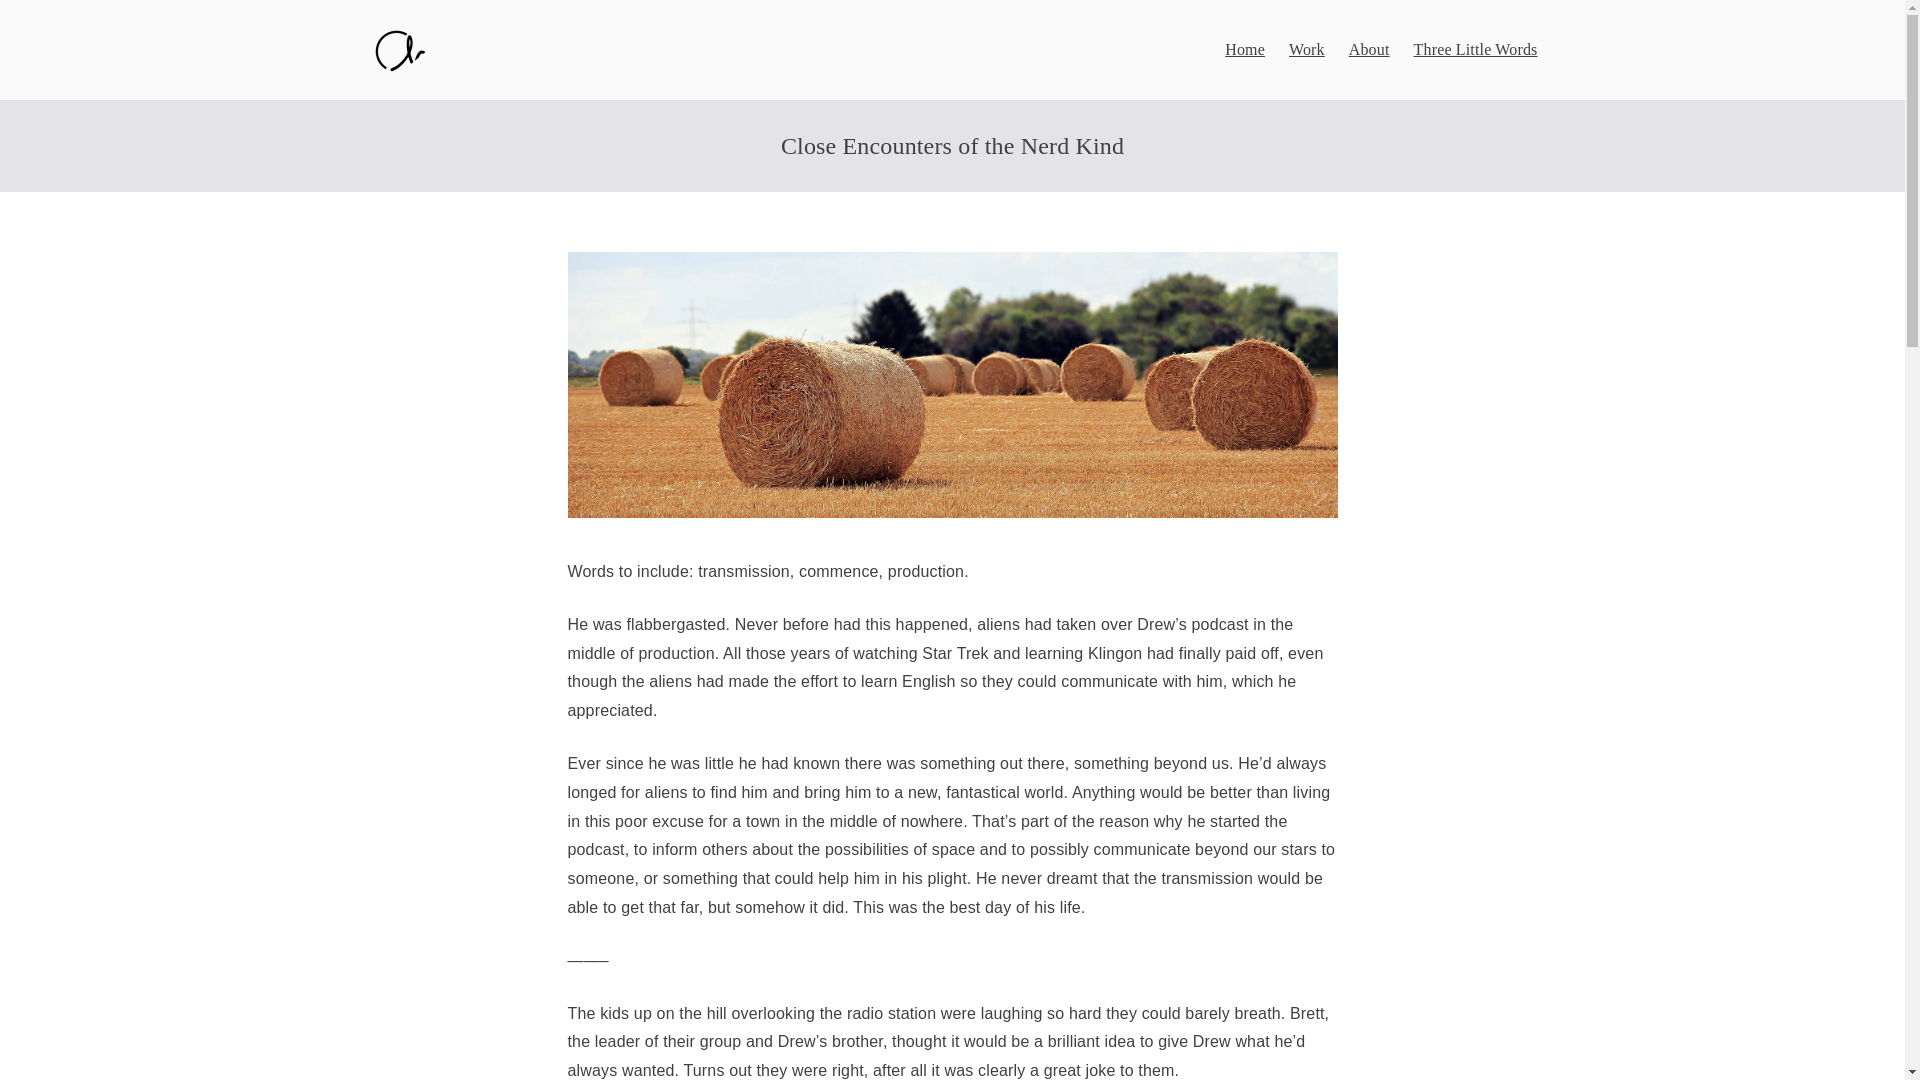 Image resolution: width=1920 pixels, height=1080 pixels. I want to click on Work, so click(1306, 50).